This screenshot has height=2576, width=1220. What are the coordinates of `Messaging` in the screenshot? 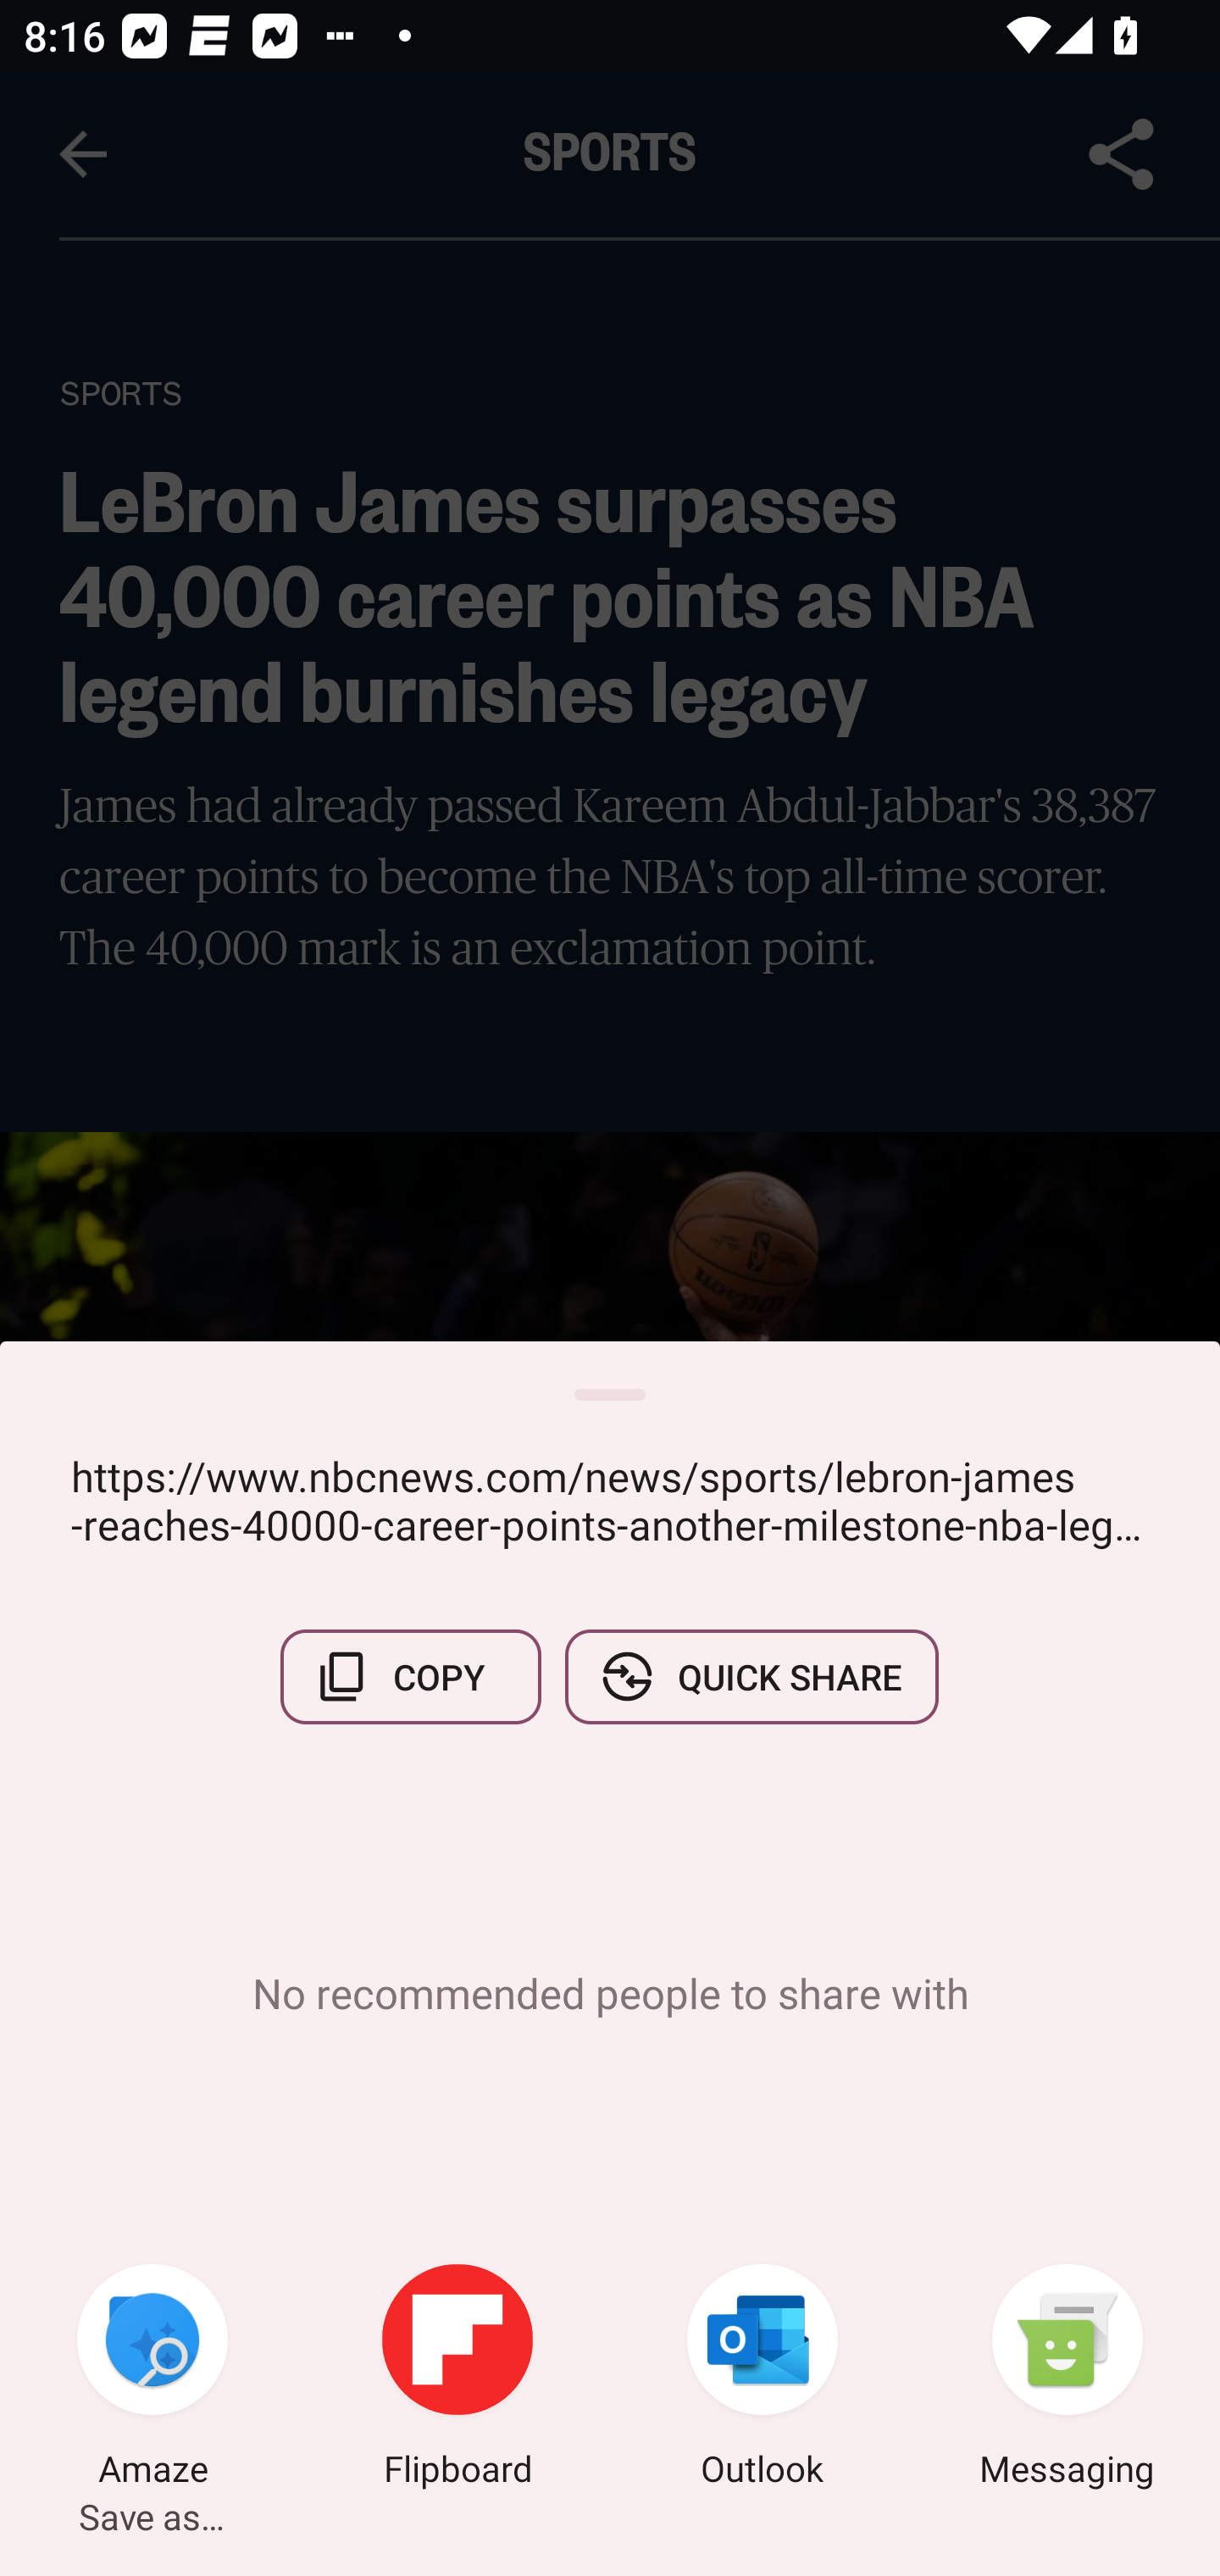 It's located at (1067, 2379).